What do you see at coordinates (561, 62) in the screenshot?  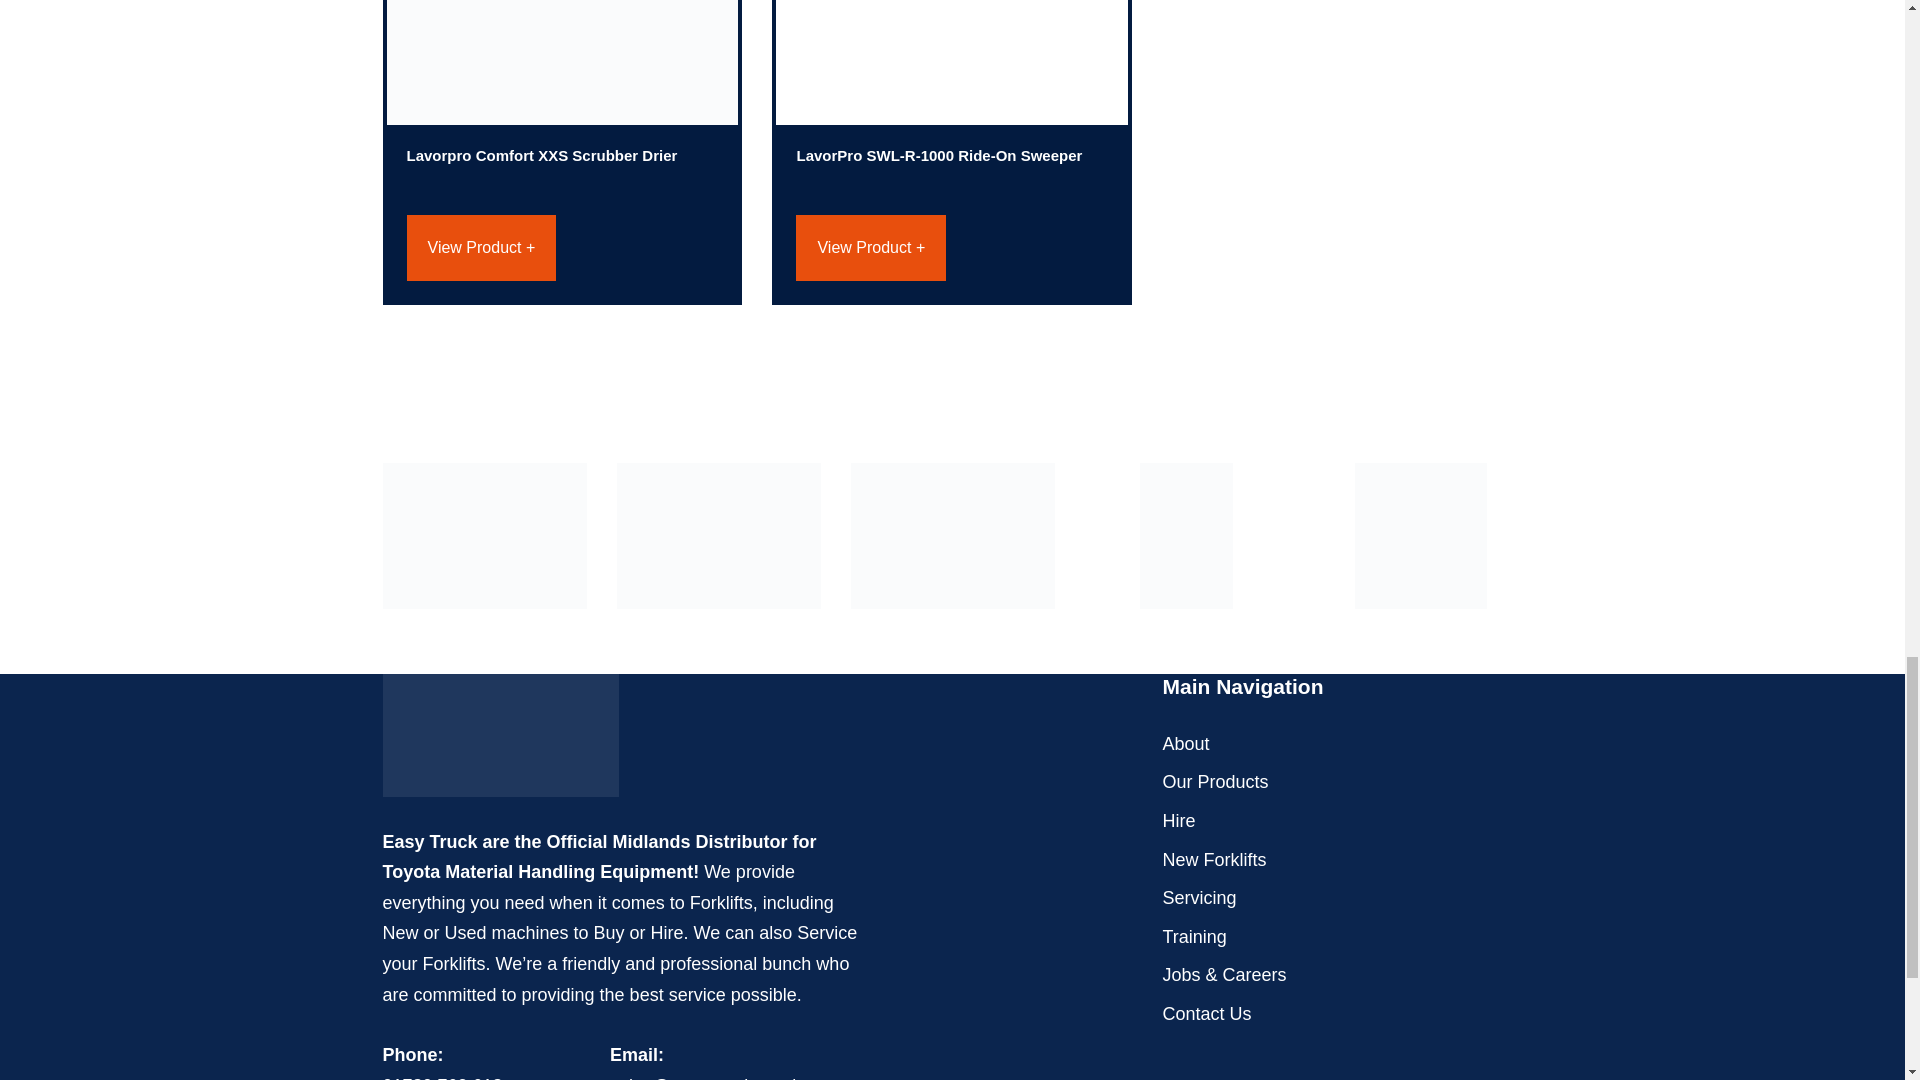 I see `Industrial Cleaning Equipment 1` at bounding box center [561, 62].